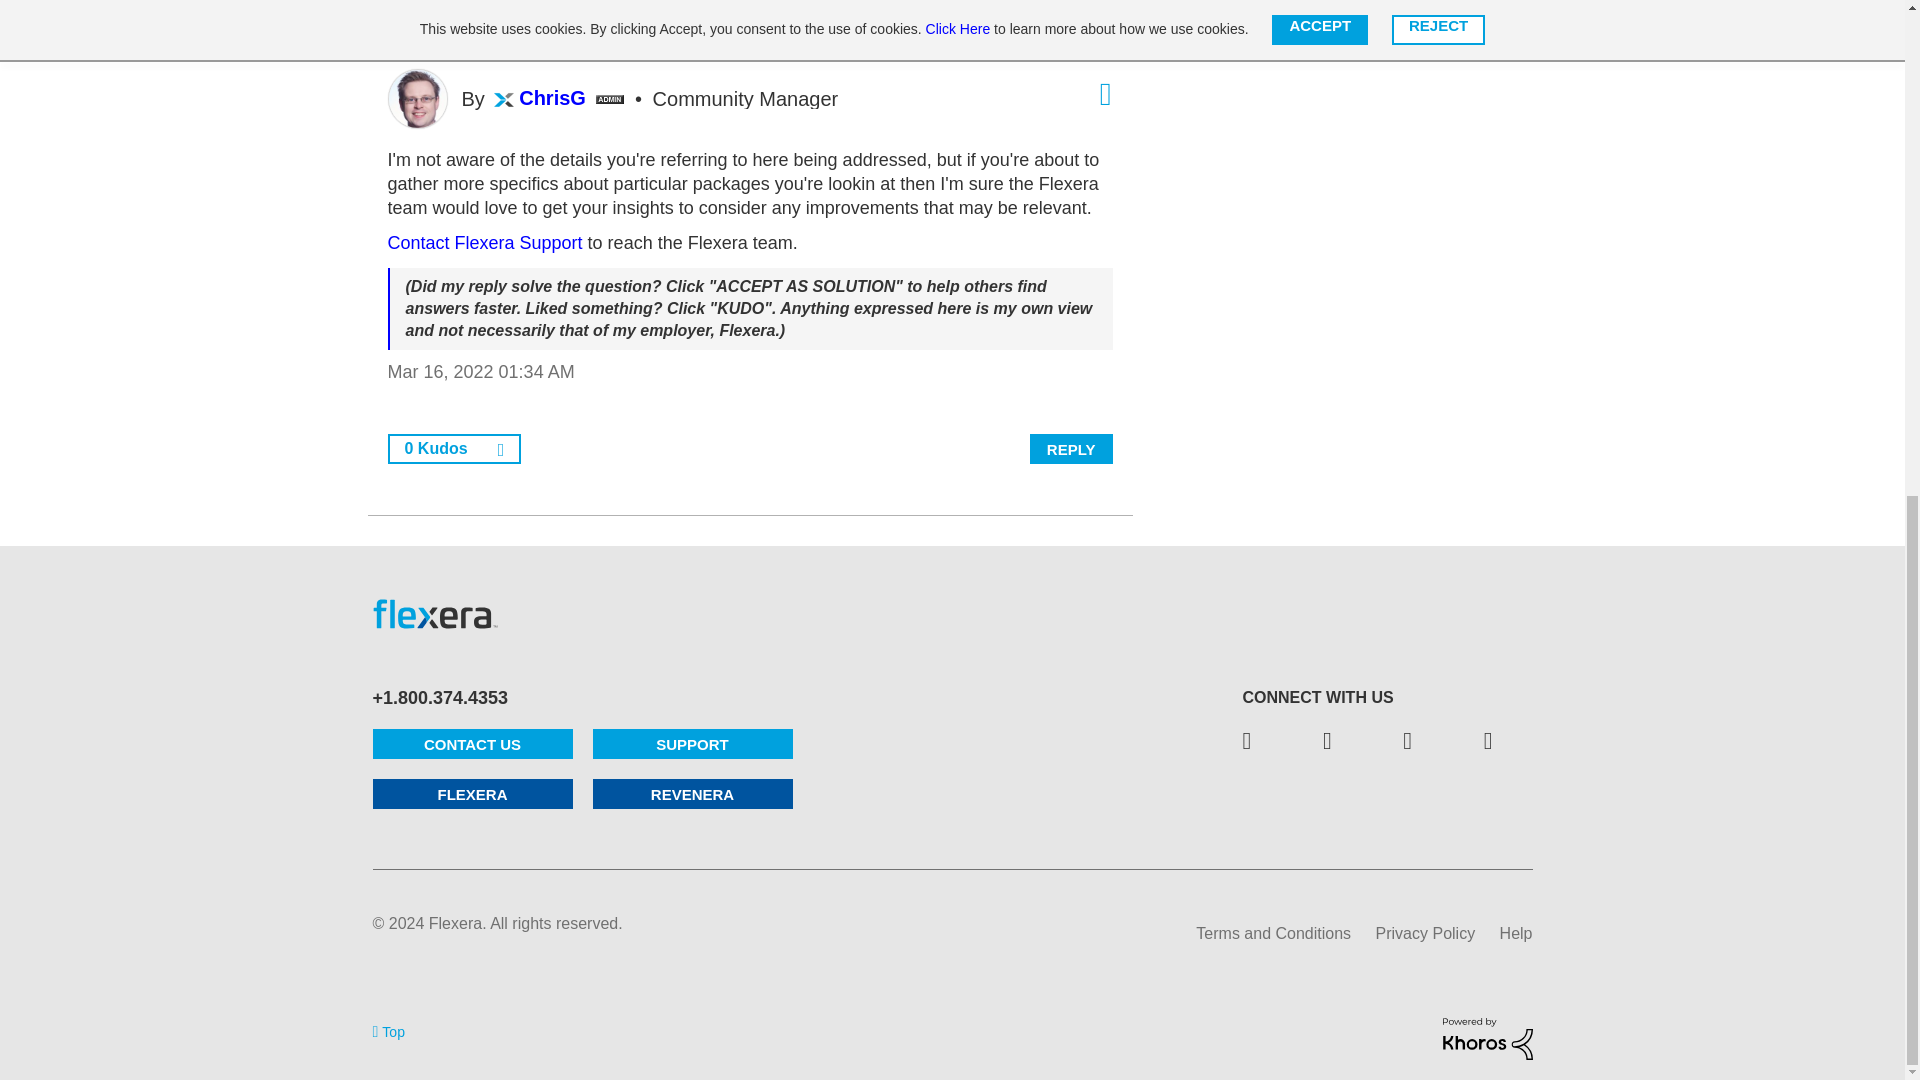 The image size is (1920, 1080). I want to click on API Service Provider not working, so click(916, 18).